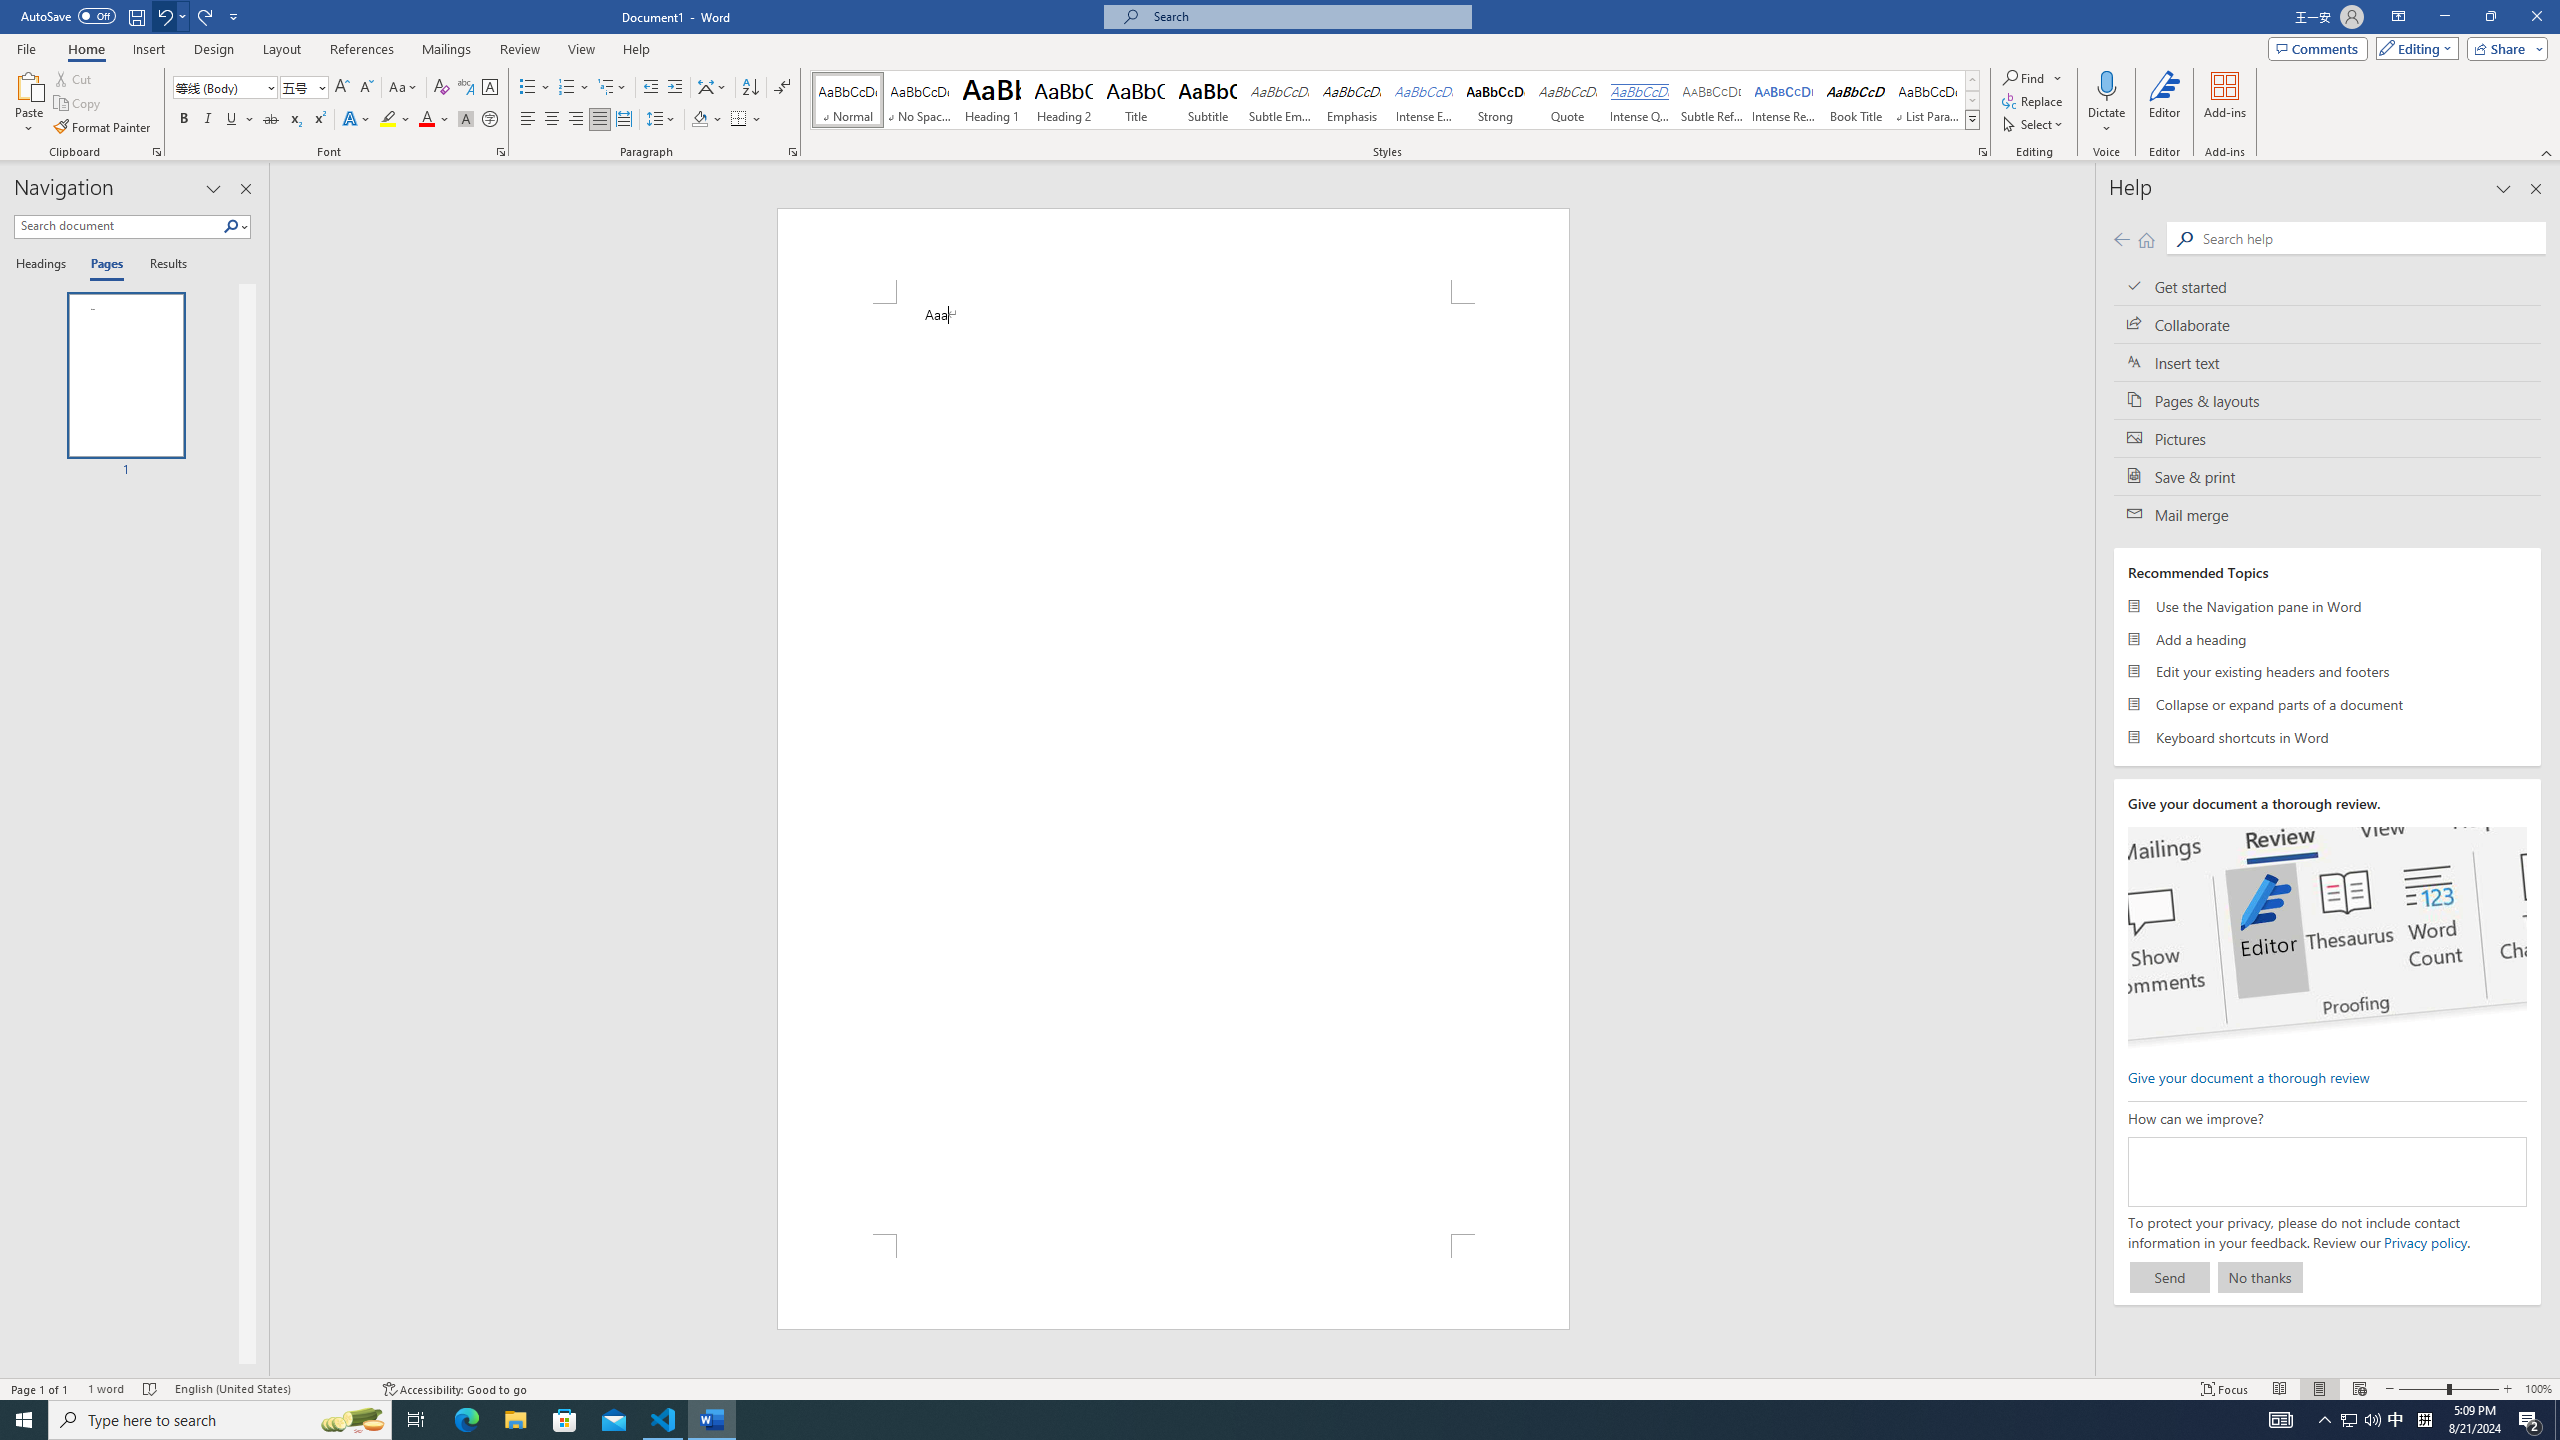  Describe the element at coordinates (2368, 238) in the screenshot. I see `Search` at that location.